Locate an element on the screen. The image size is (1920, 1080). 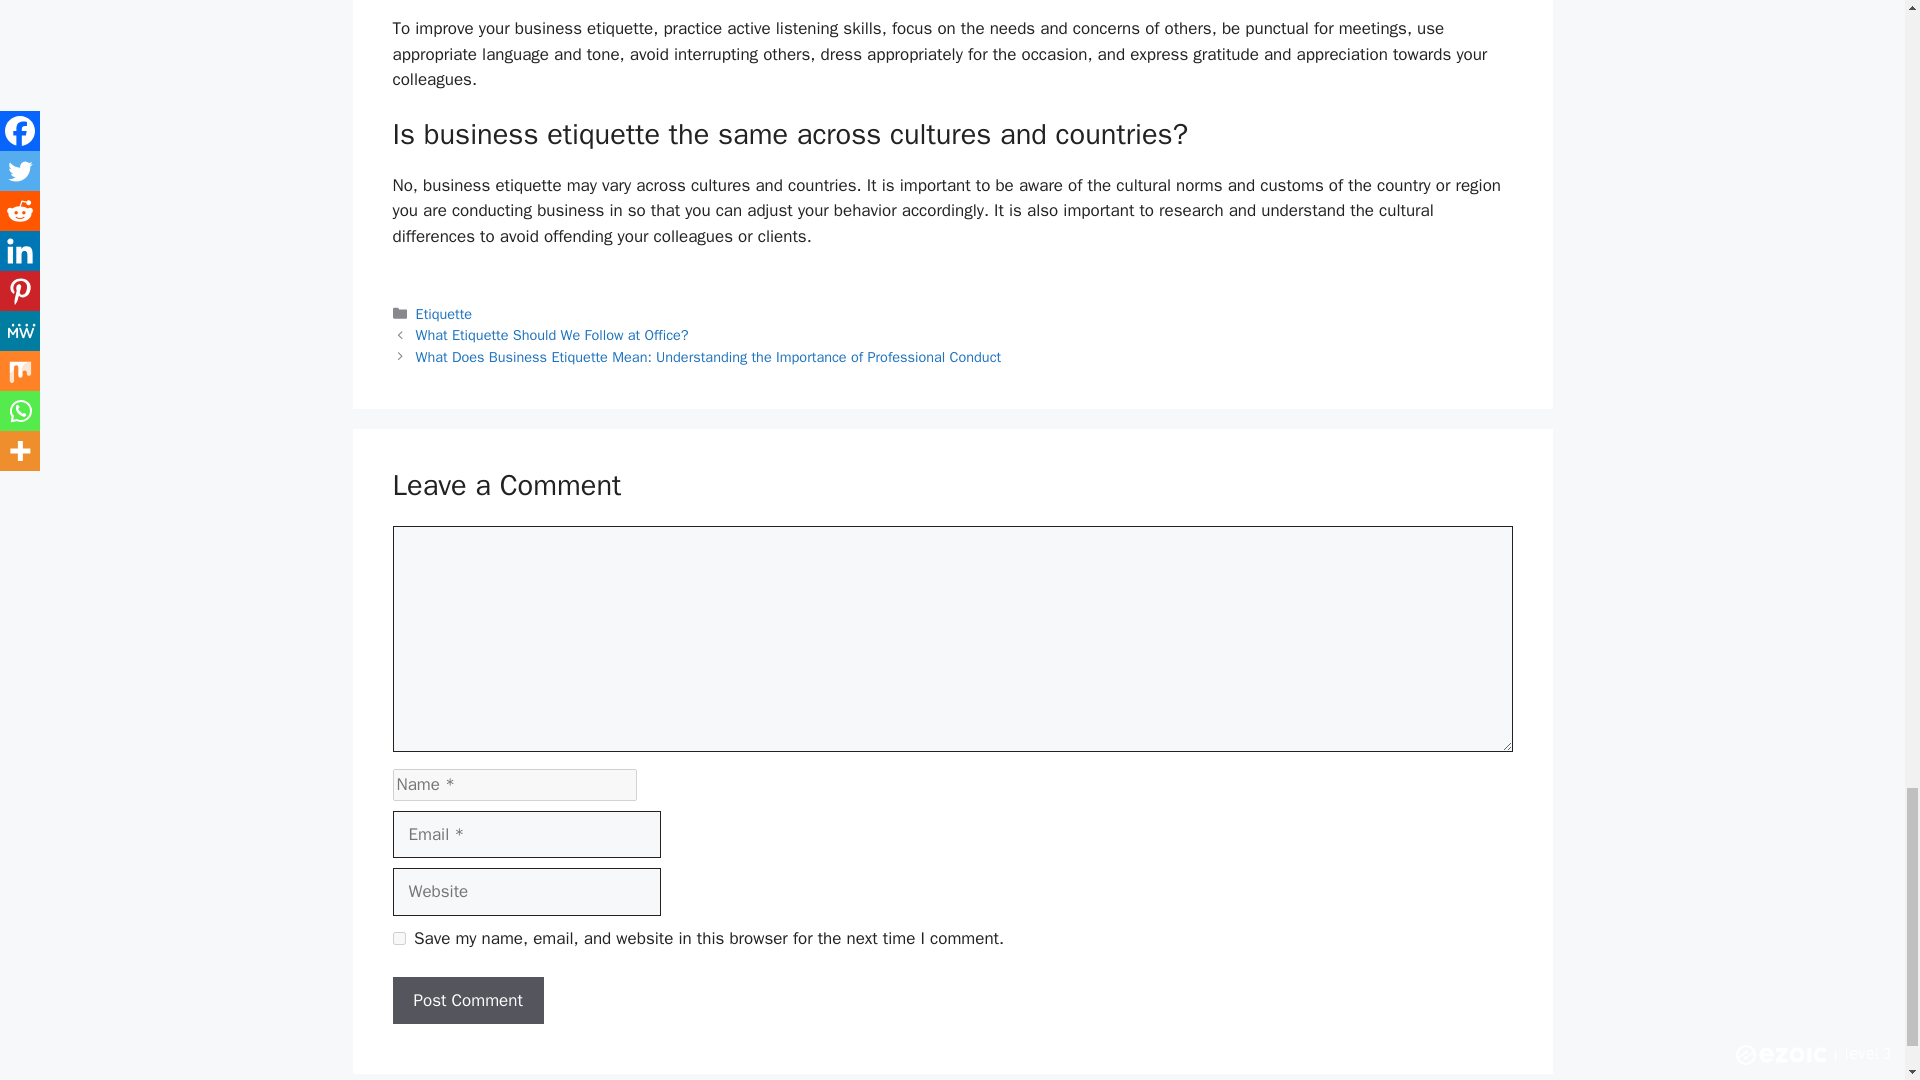
yes is located at coordinates (398, 938).